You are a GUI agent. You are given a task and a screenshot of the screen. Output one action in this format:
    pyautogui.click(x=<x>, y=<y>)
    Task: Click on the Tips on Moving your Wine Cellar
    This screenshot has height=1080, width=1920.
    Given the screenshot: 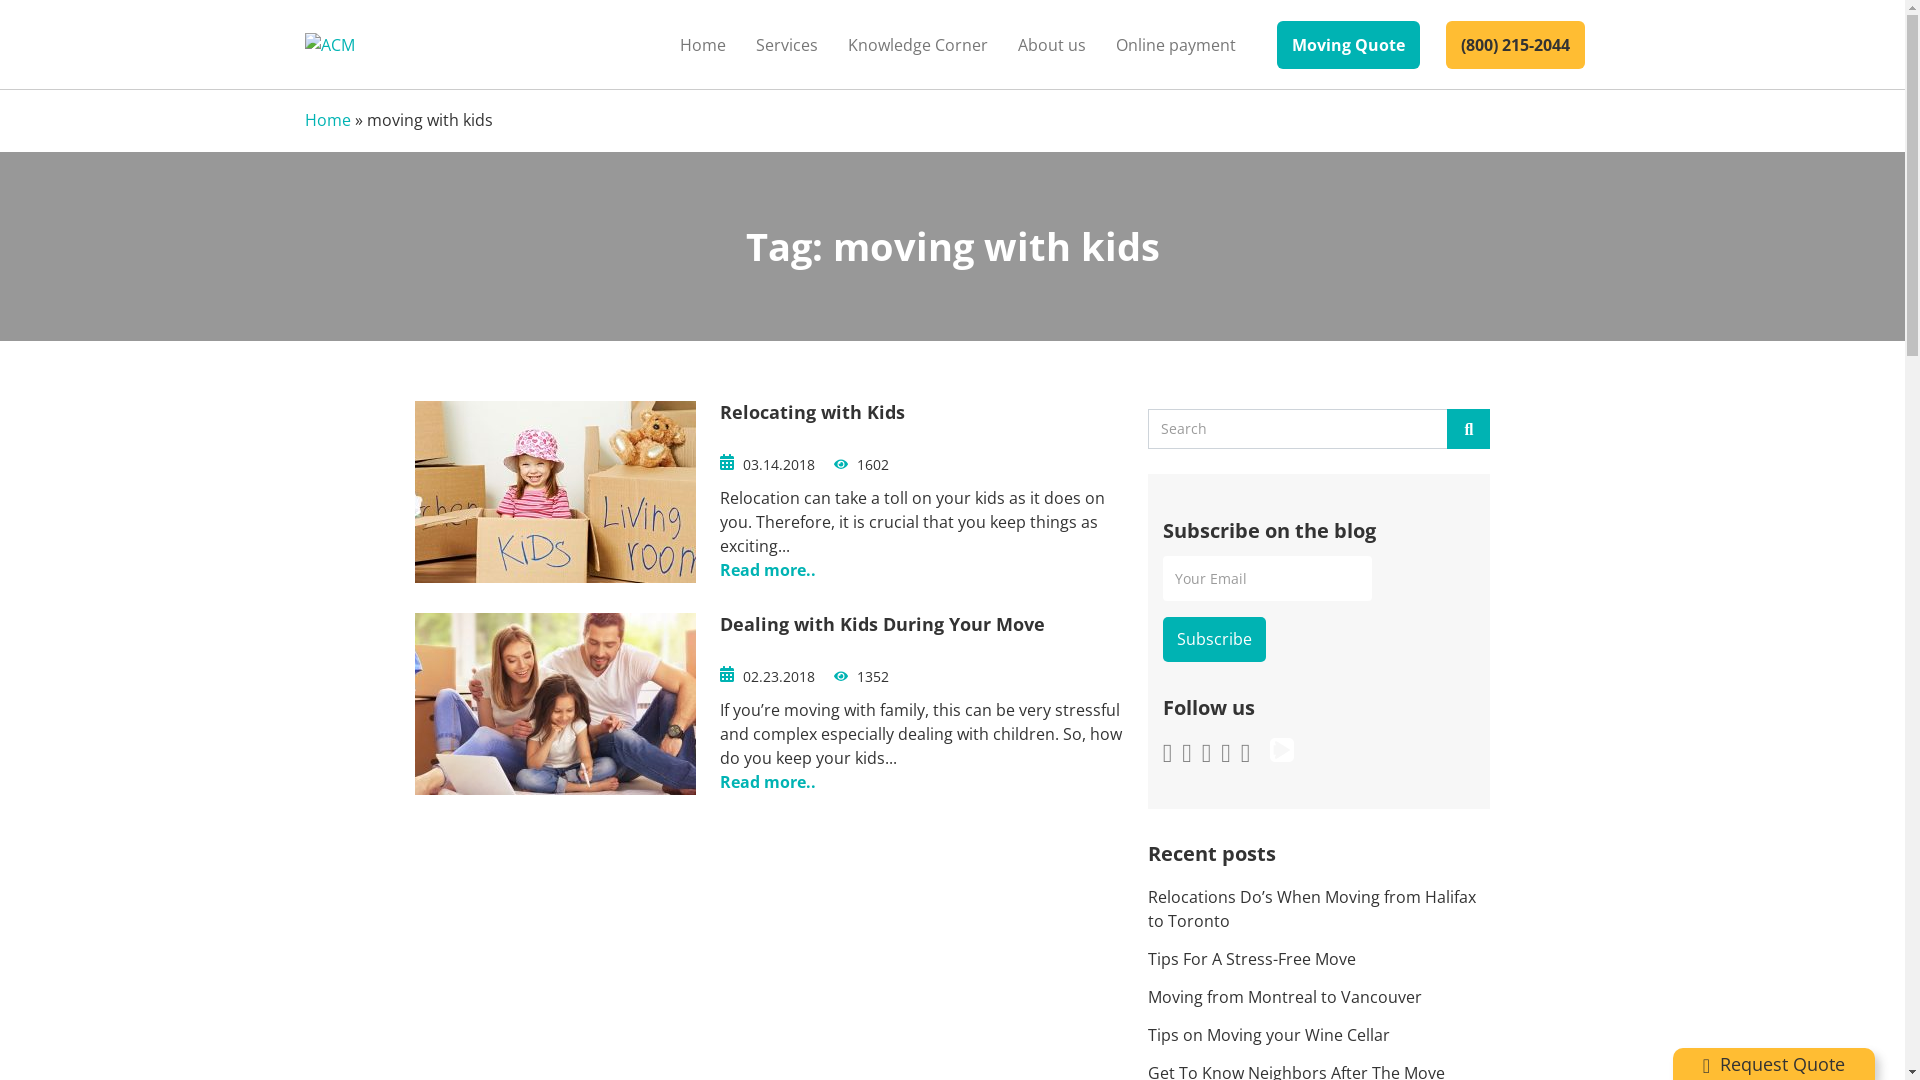 What is the action you would take?
    pyautogui.click(x=1320, y=1035)
    